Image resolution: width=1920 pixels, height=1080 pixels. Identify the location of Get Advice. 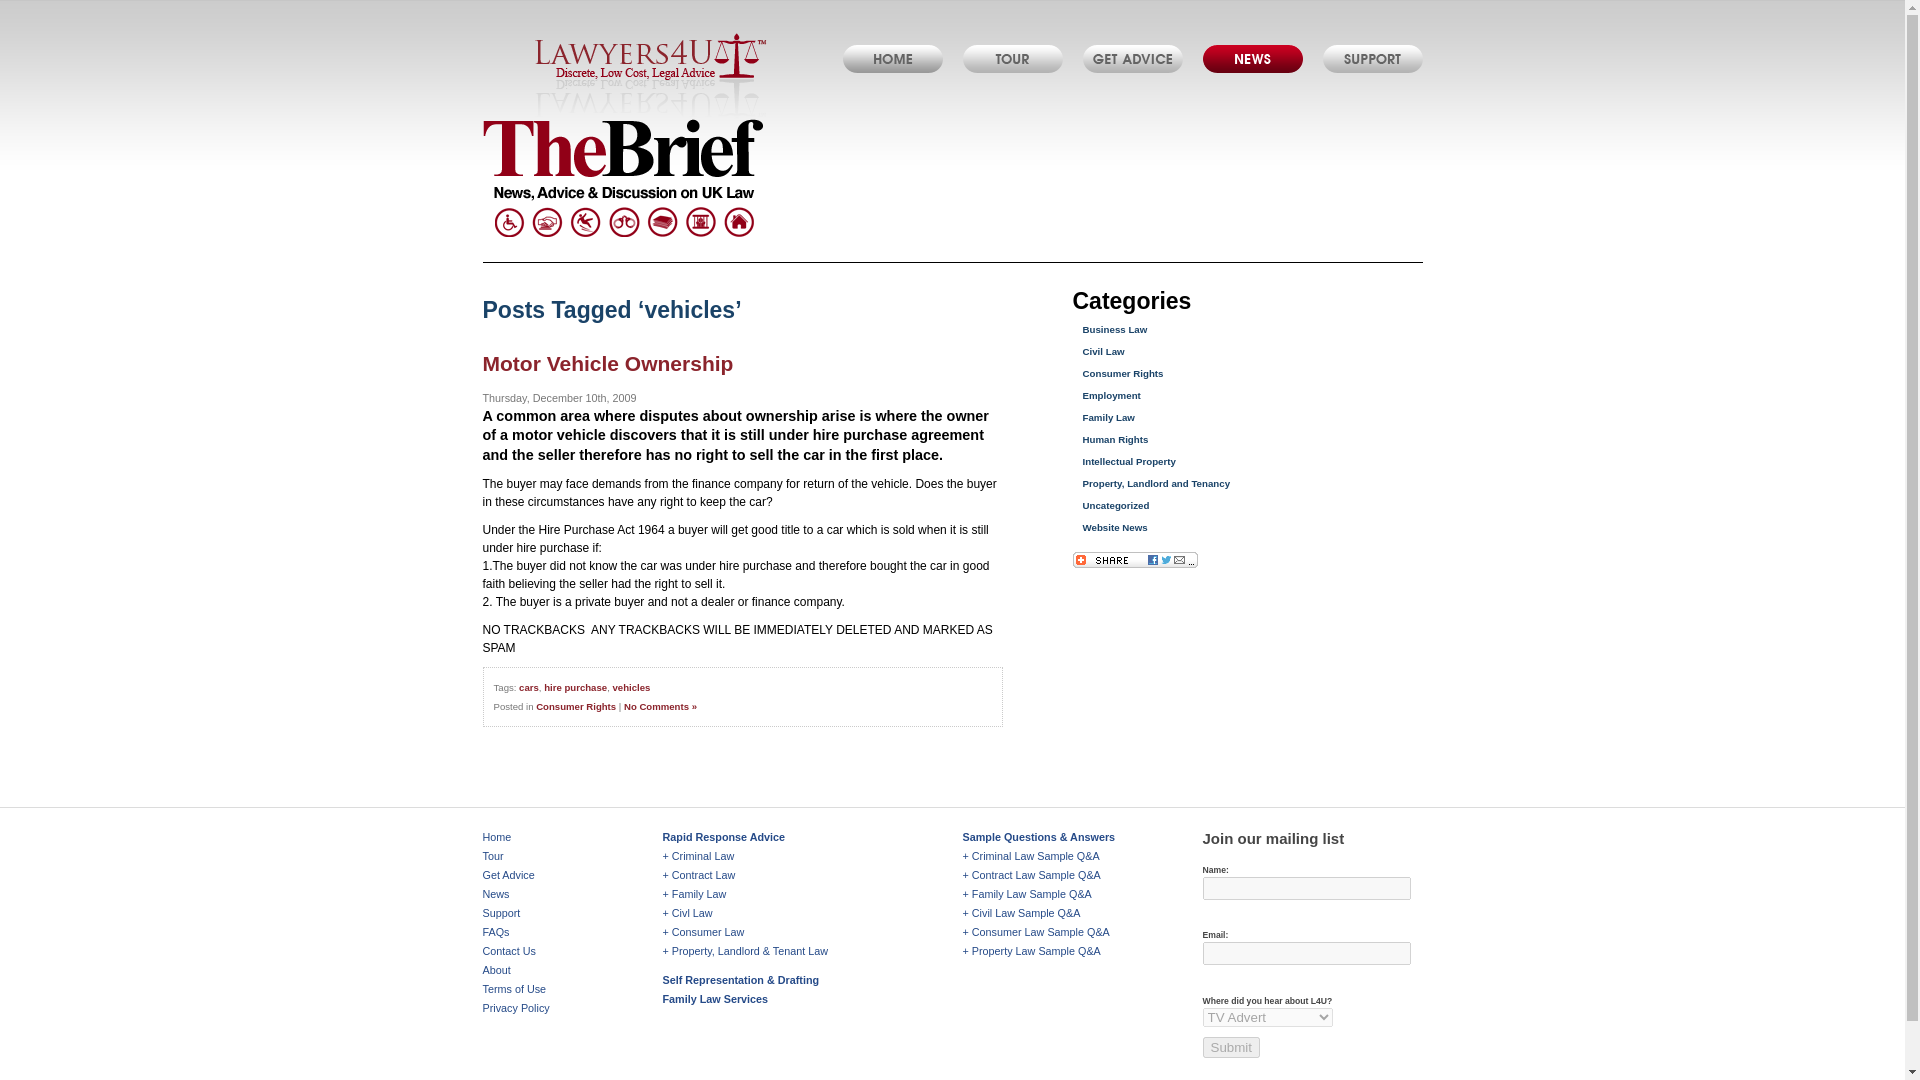
(1132, 59).